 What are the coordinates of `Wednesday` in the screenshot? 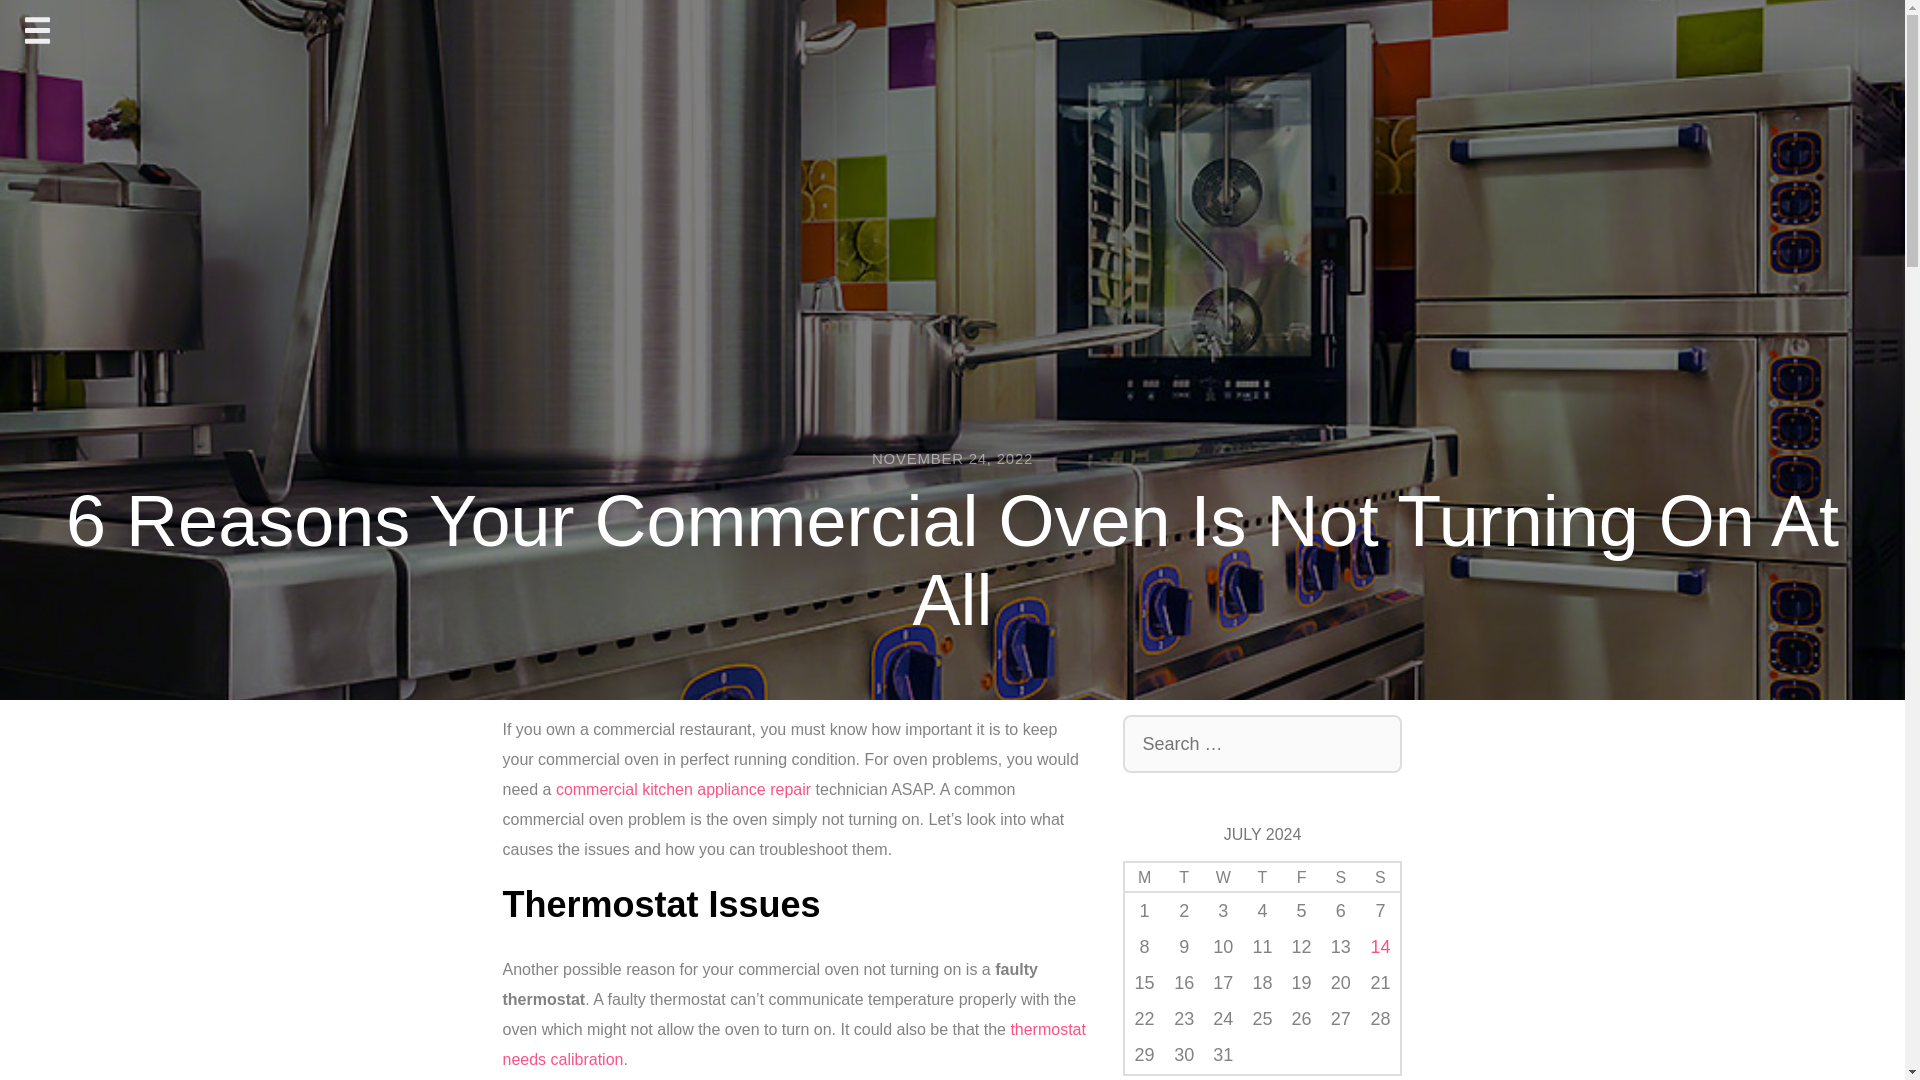 It's located at (1222, 876).